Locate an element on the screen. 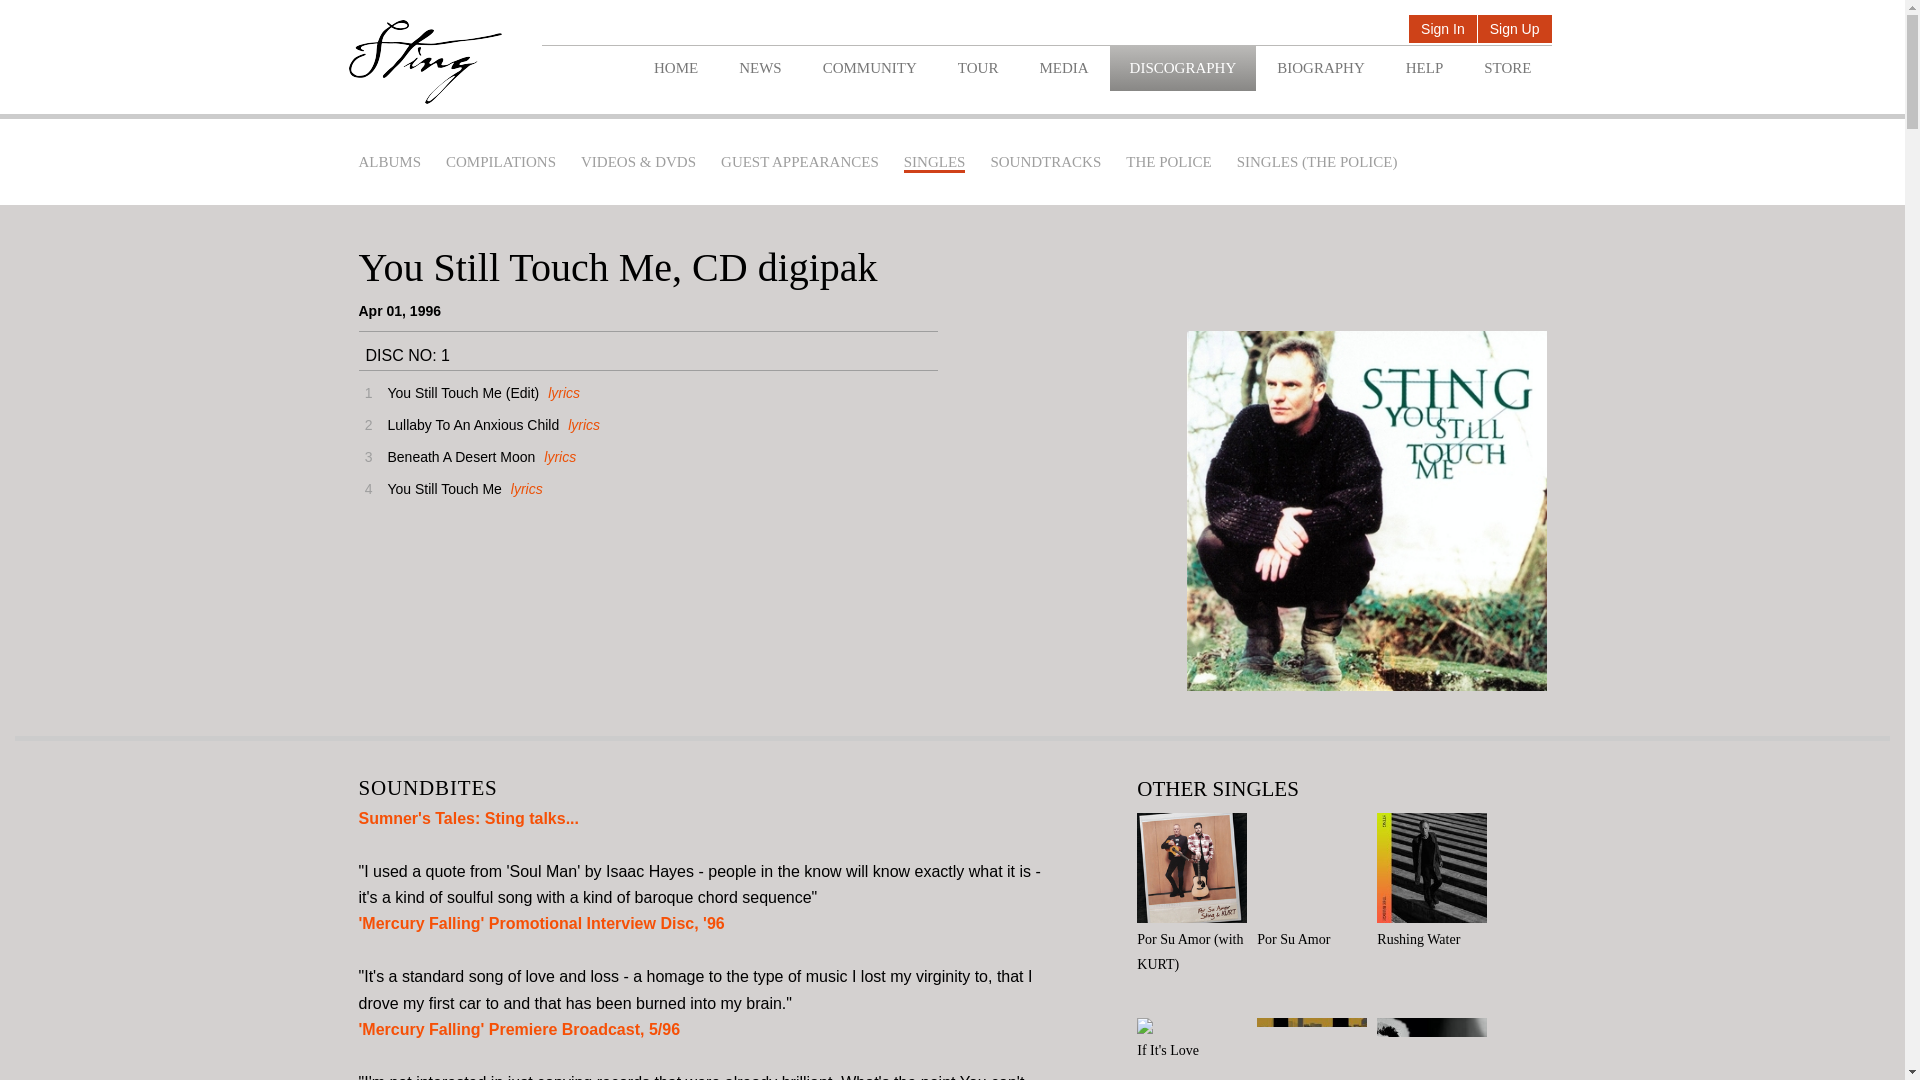 The image size is (1920, 1080). DISCOGRAPHY is located at coordinates (1183, 68).